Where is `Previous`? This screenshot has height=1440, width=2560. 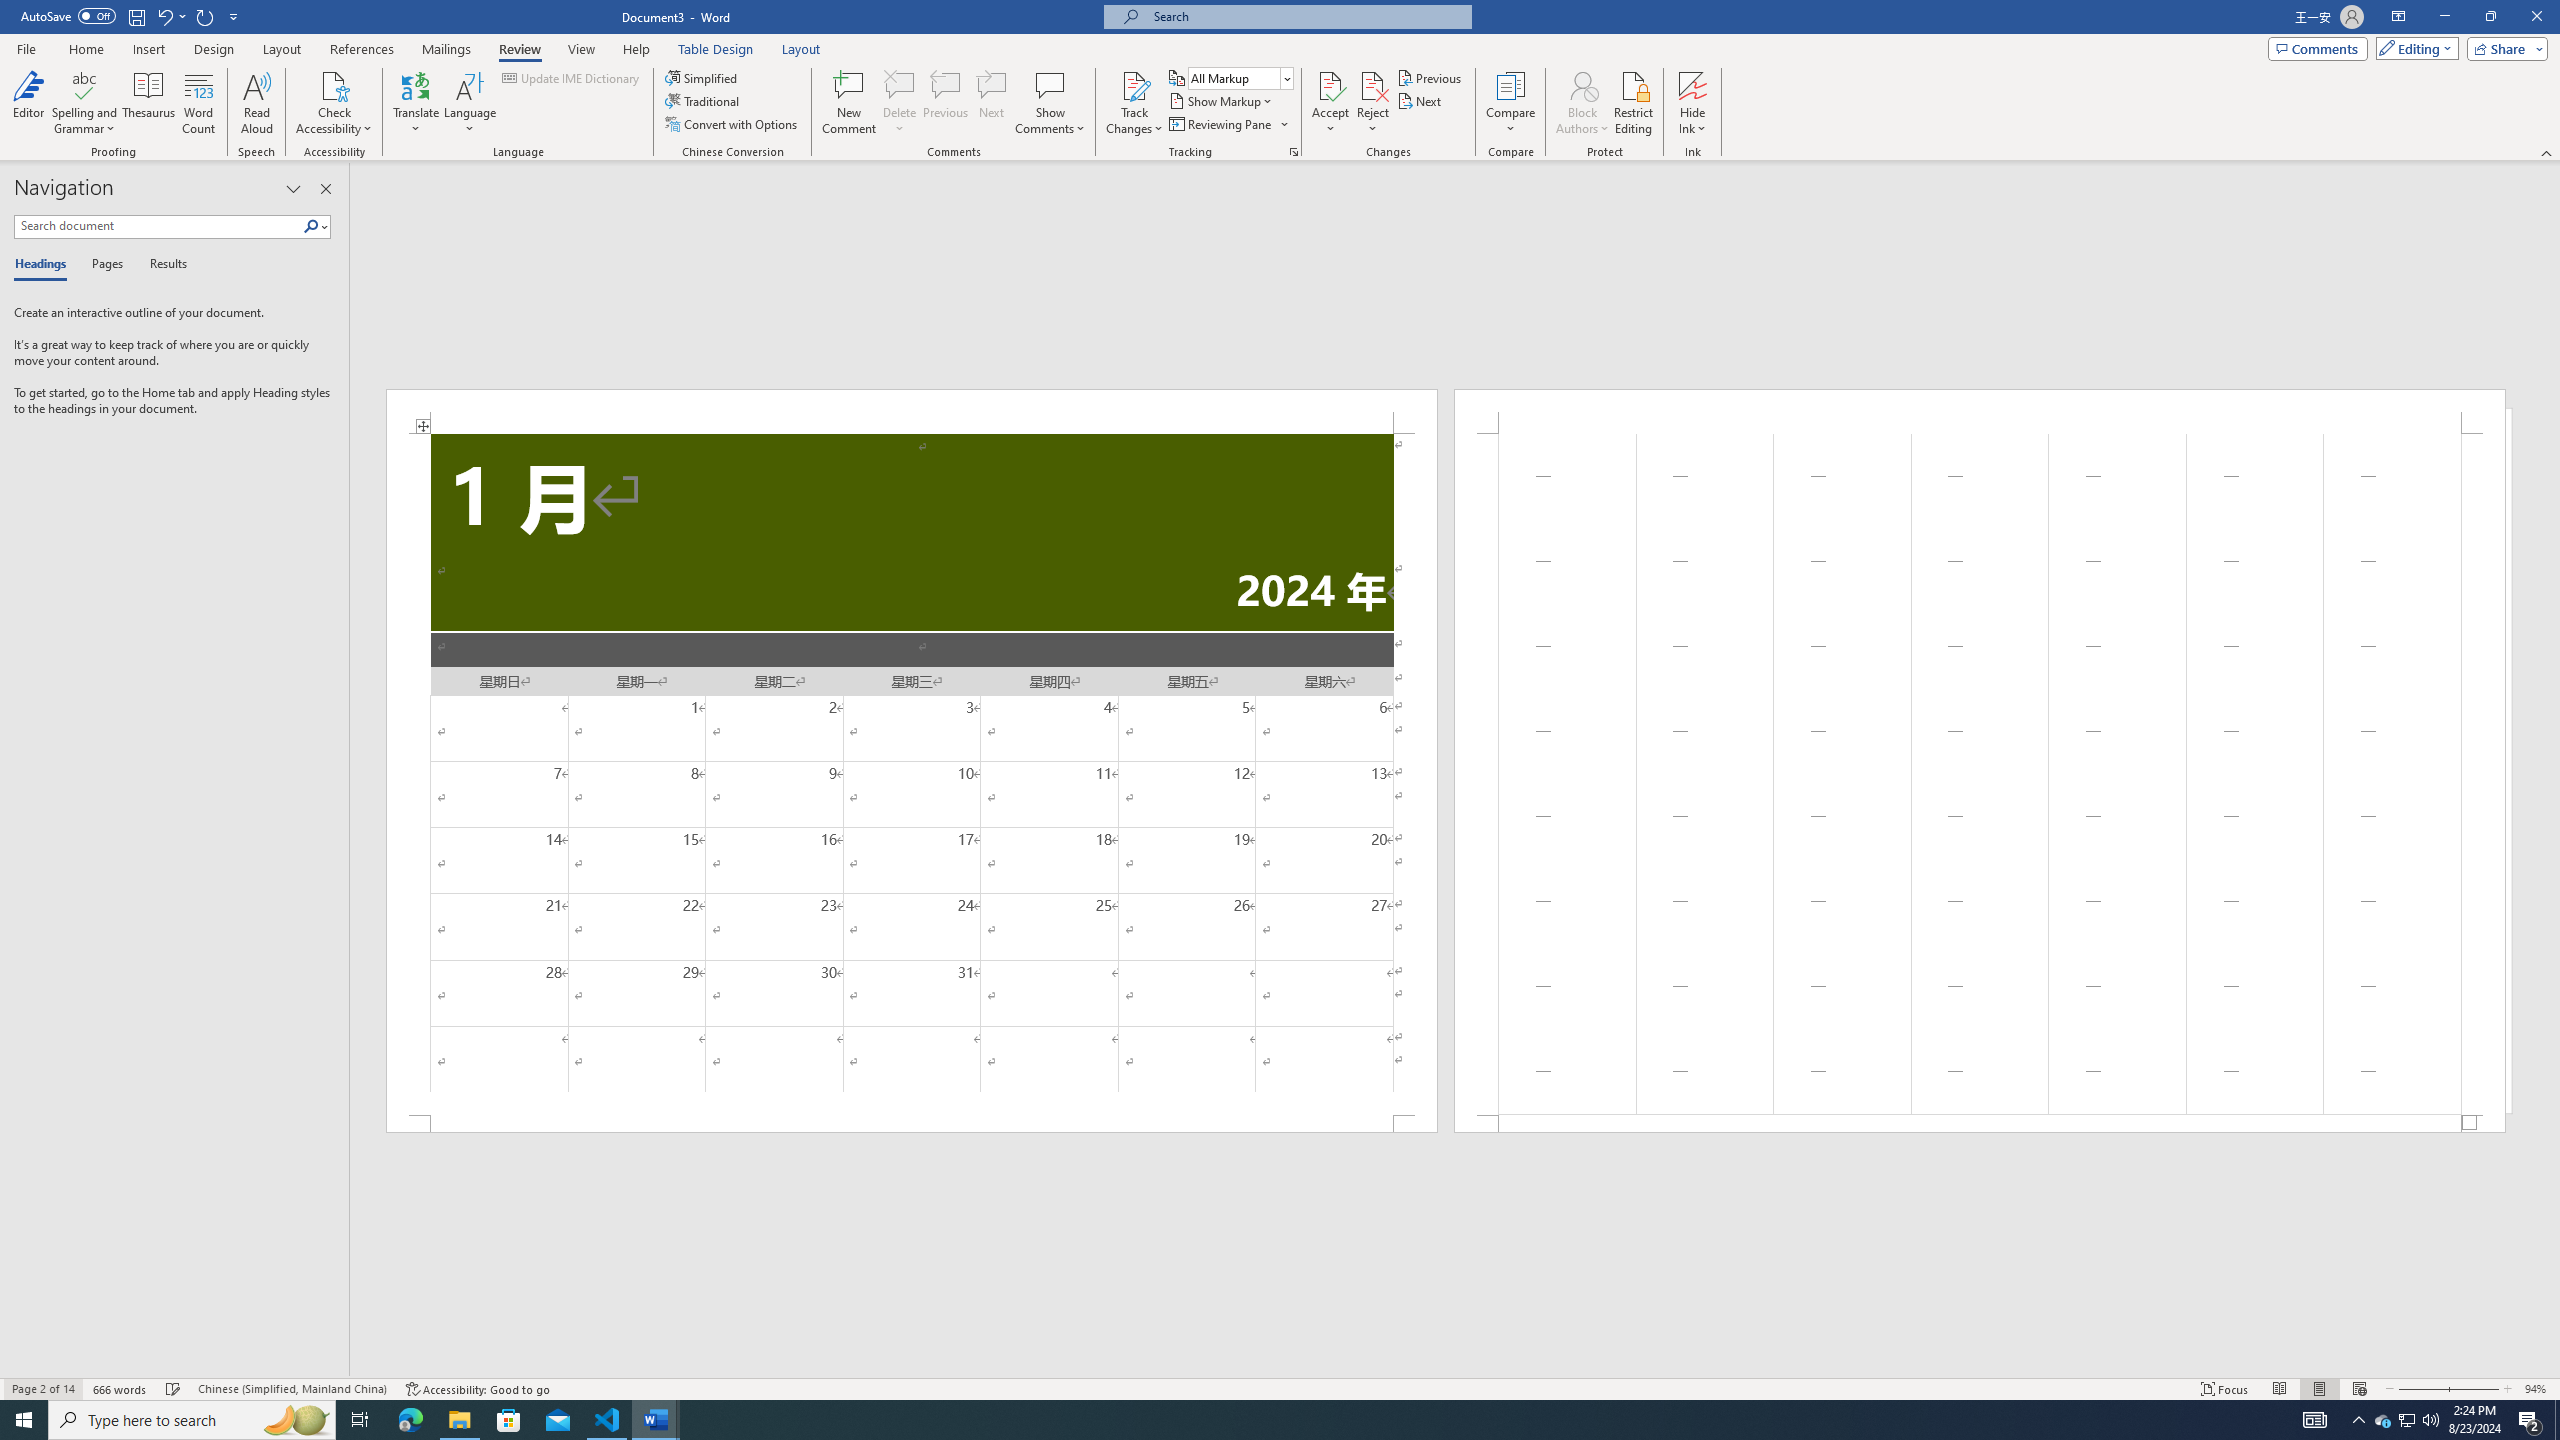 Previous is located at coordinates (1430, 78).